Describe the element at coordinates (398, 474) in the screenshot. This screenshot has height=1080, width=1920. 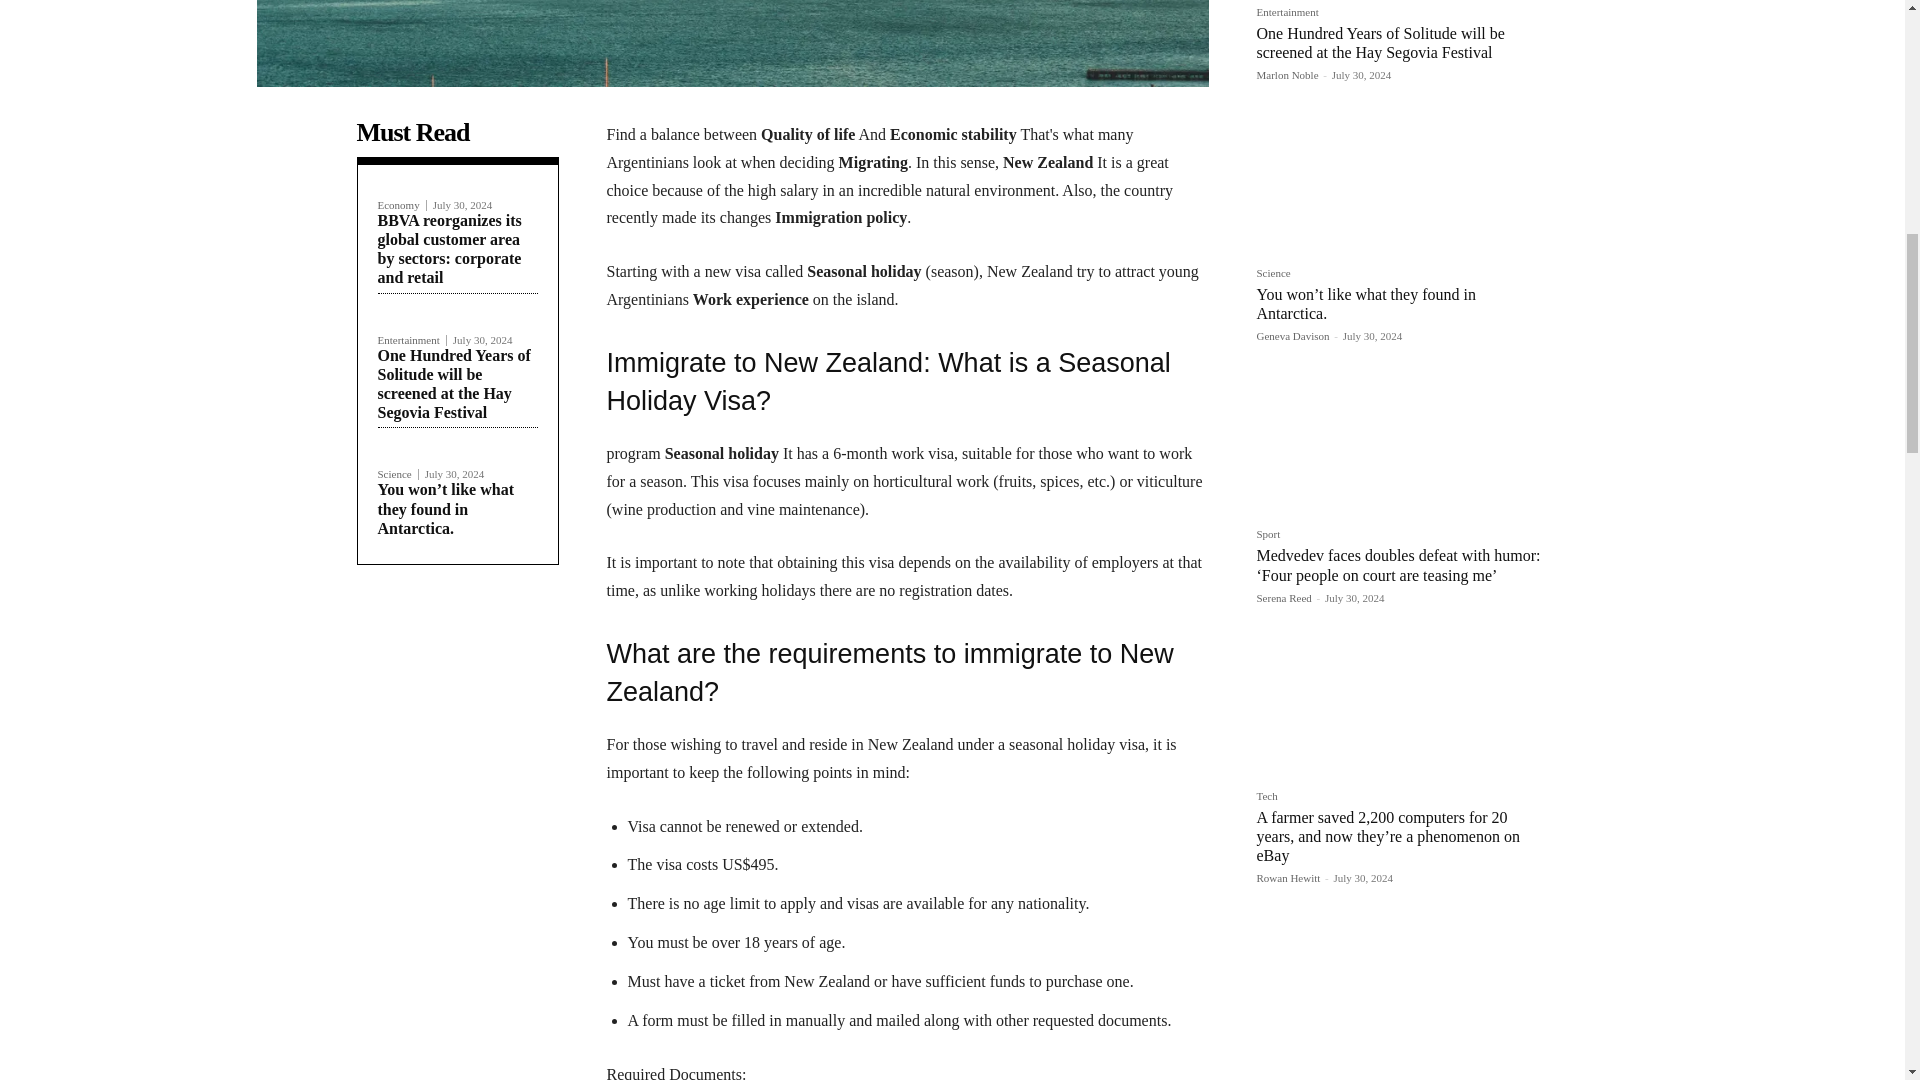
I see `Science` at that location.